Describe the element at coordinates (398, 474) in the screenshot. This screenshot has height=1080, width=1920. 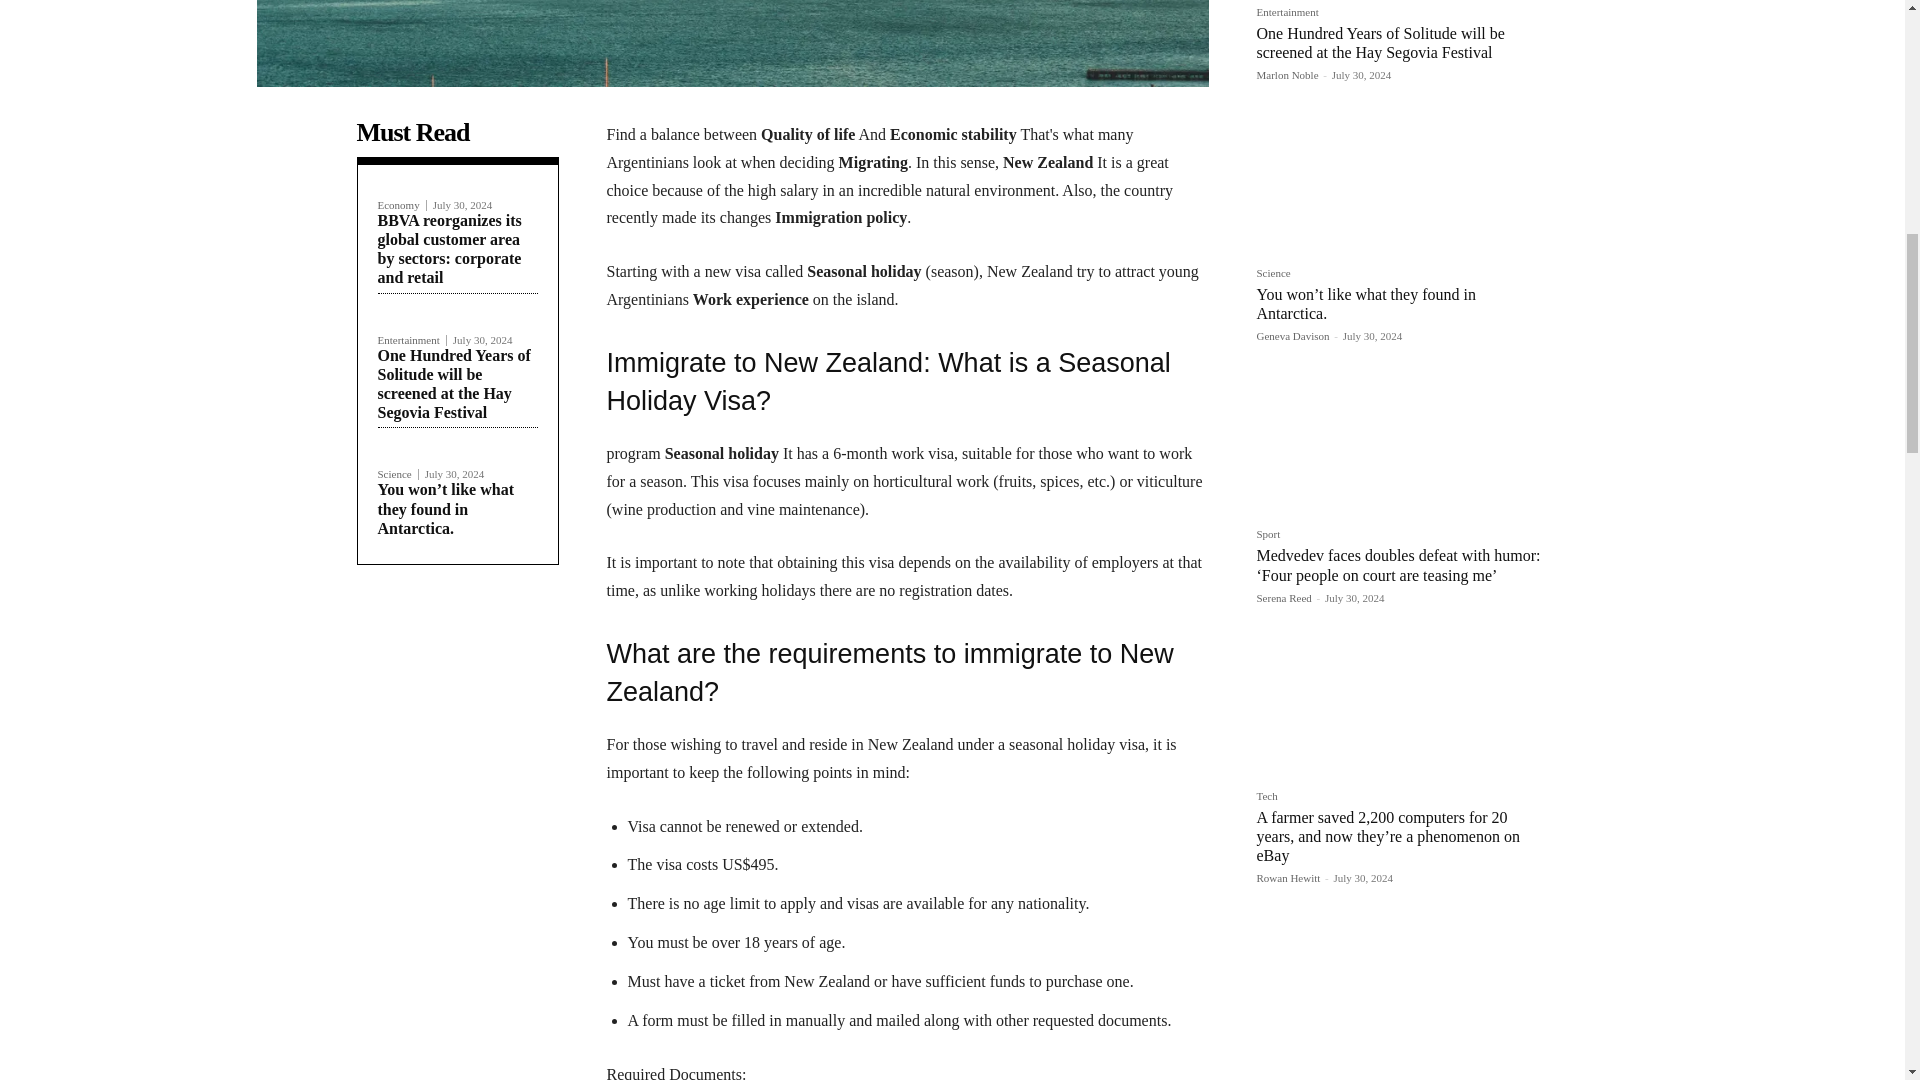
I see `Science` at that location.